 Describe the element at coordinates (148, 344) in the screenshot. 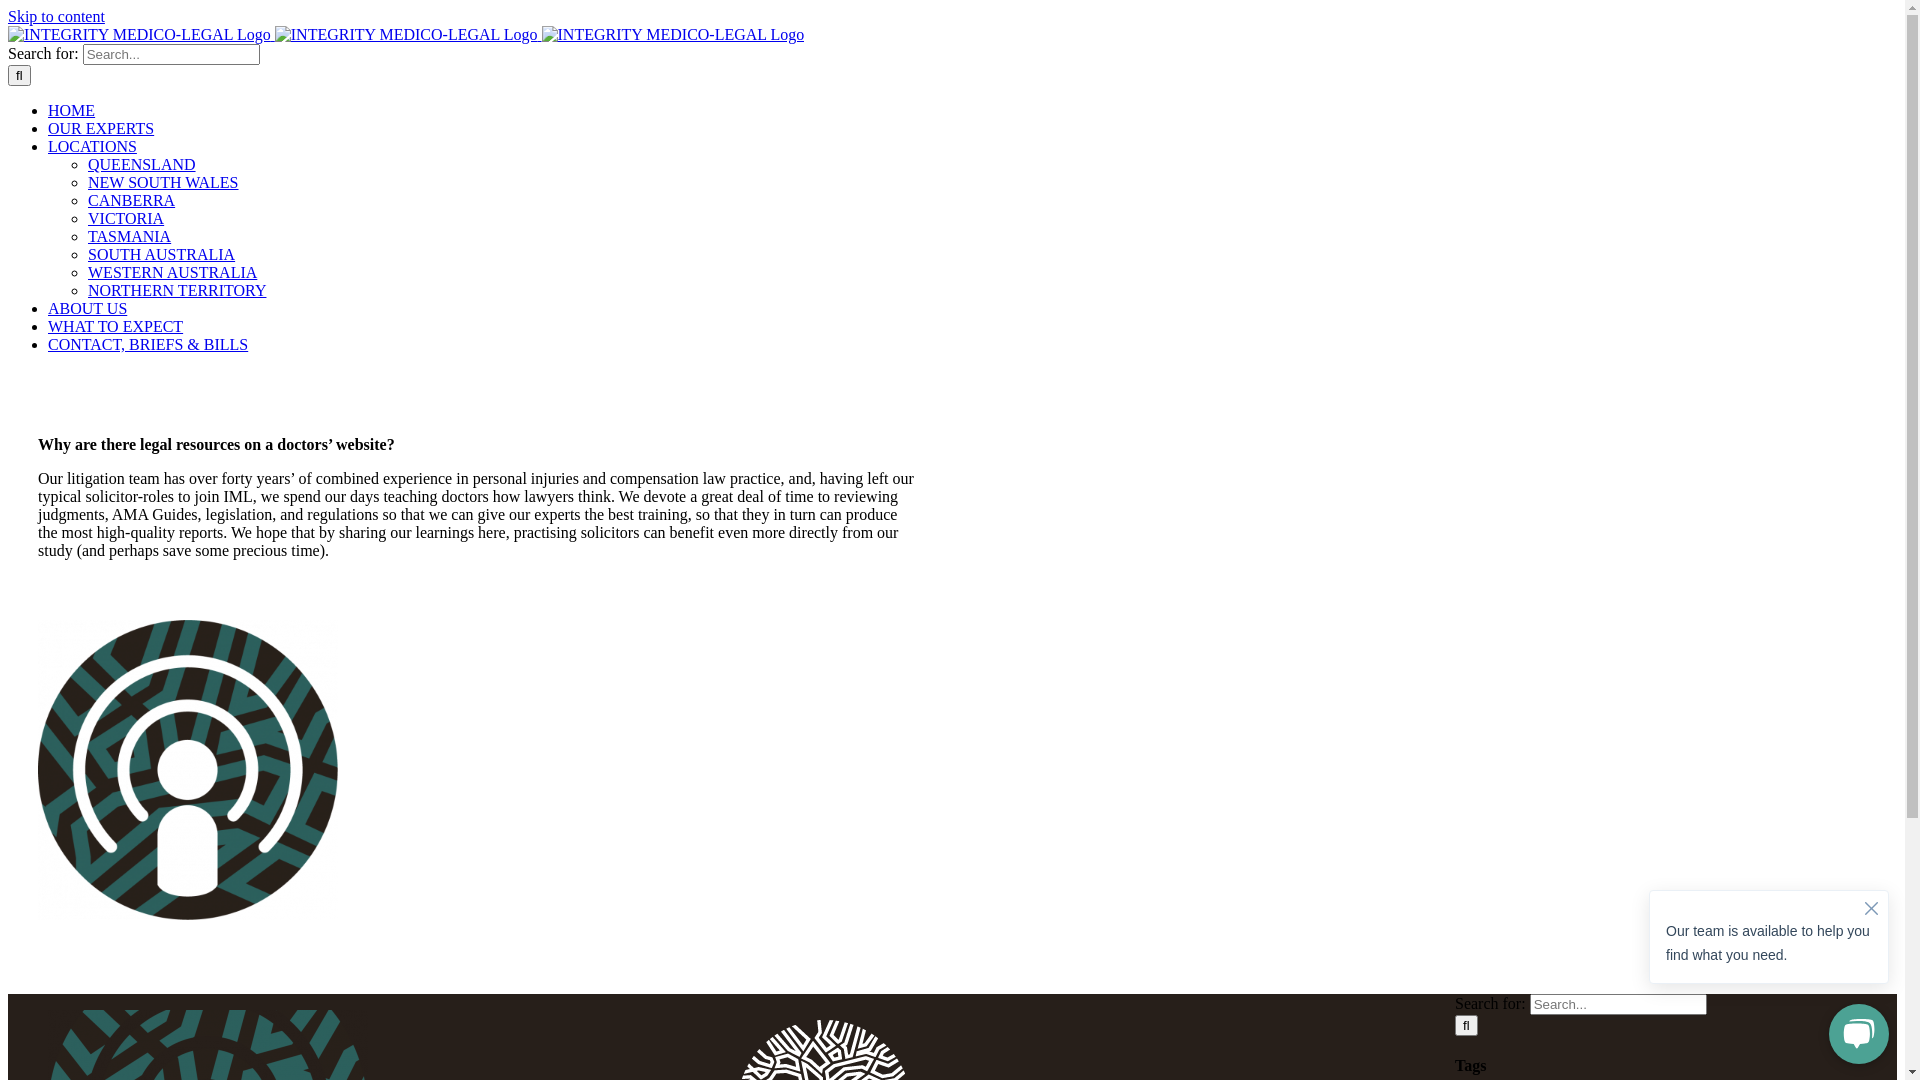

I see `CONTACT, BRIEFS & BILLS` at that location.